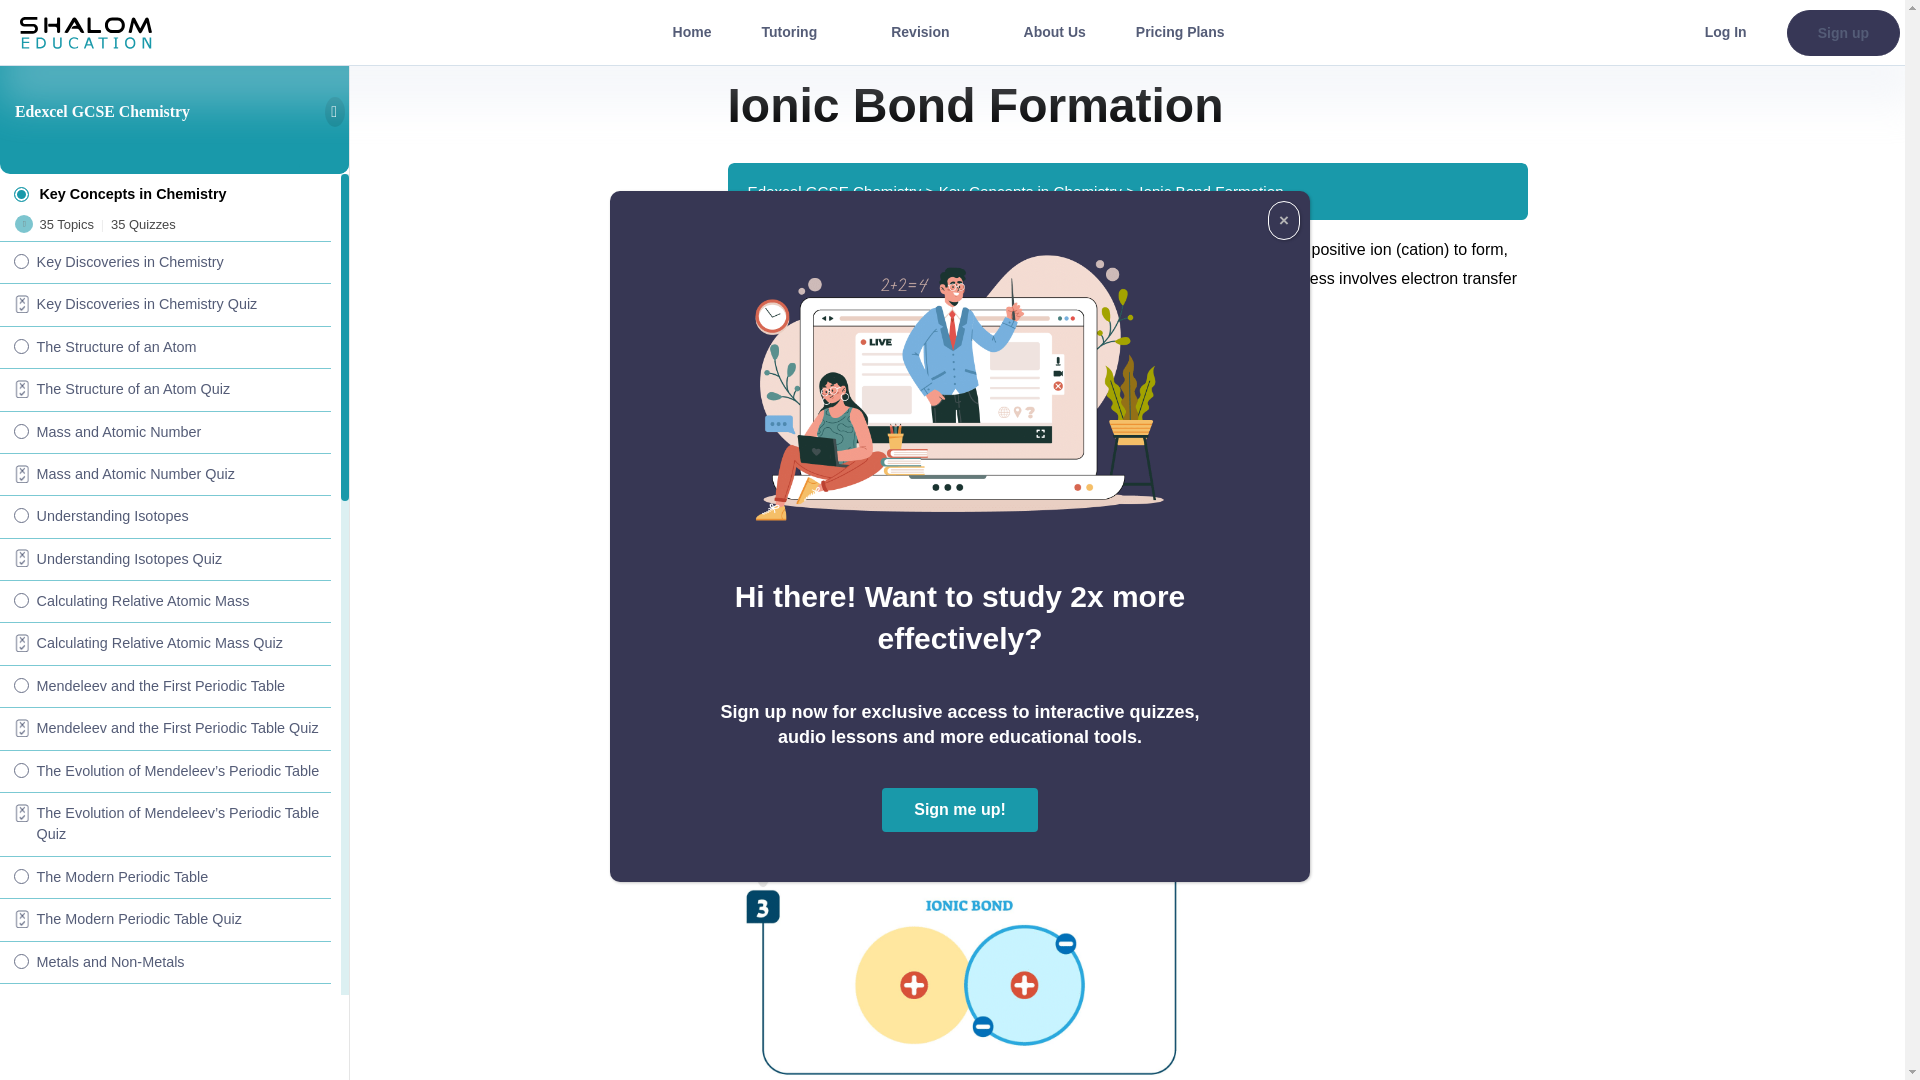  What do you see at coordinates (165, 389) in the screenshot?
I see `The Structure of an Atom Quiz` at bounding box center [165, 389].